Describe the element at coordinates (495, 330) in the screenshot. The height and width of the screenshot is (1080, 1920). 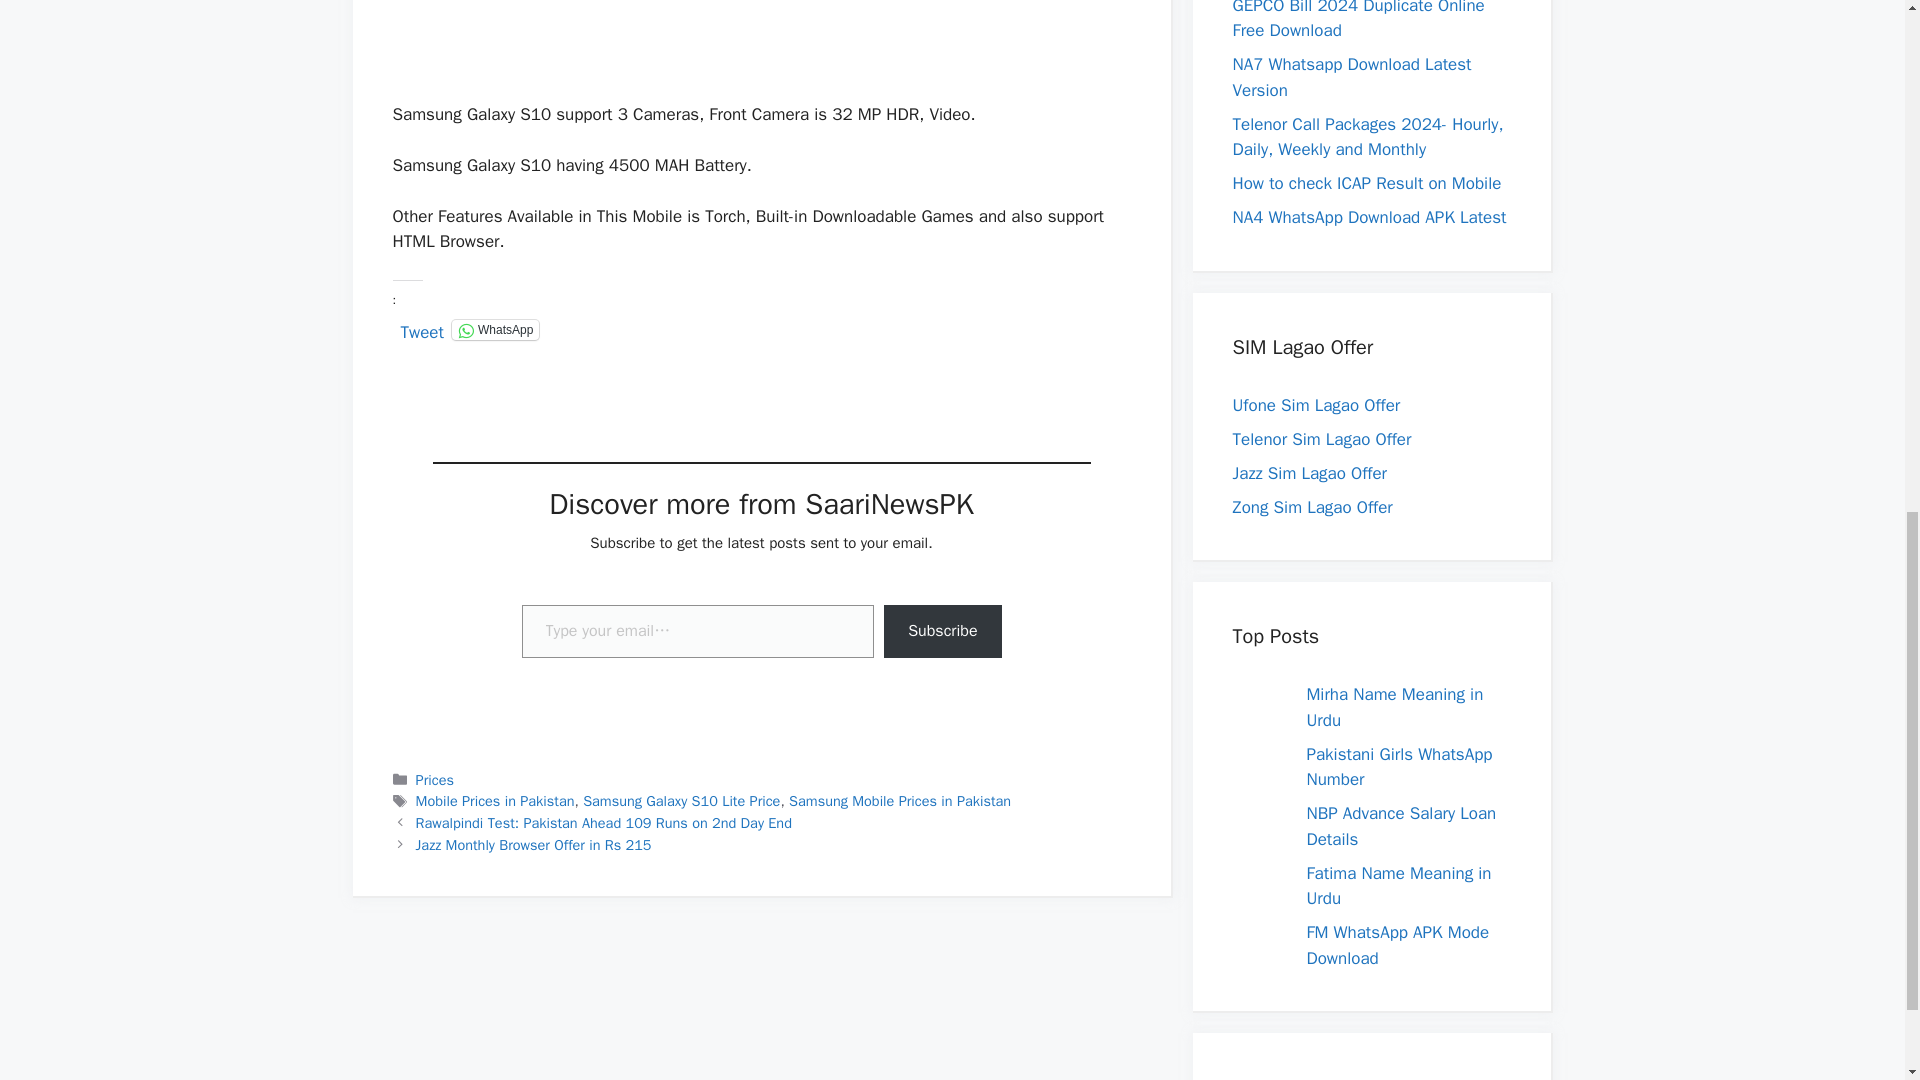
I see `WhatsApp` at that location.